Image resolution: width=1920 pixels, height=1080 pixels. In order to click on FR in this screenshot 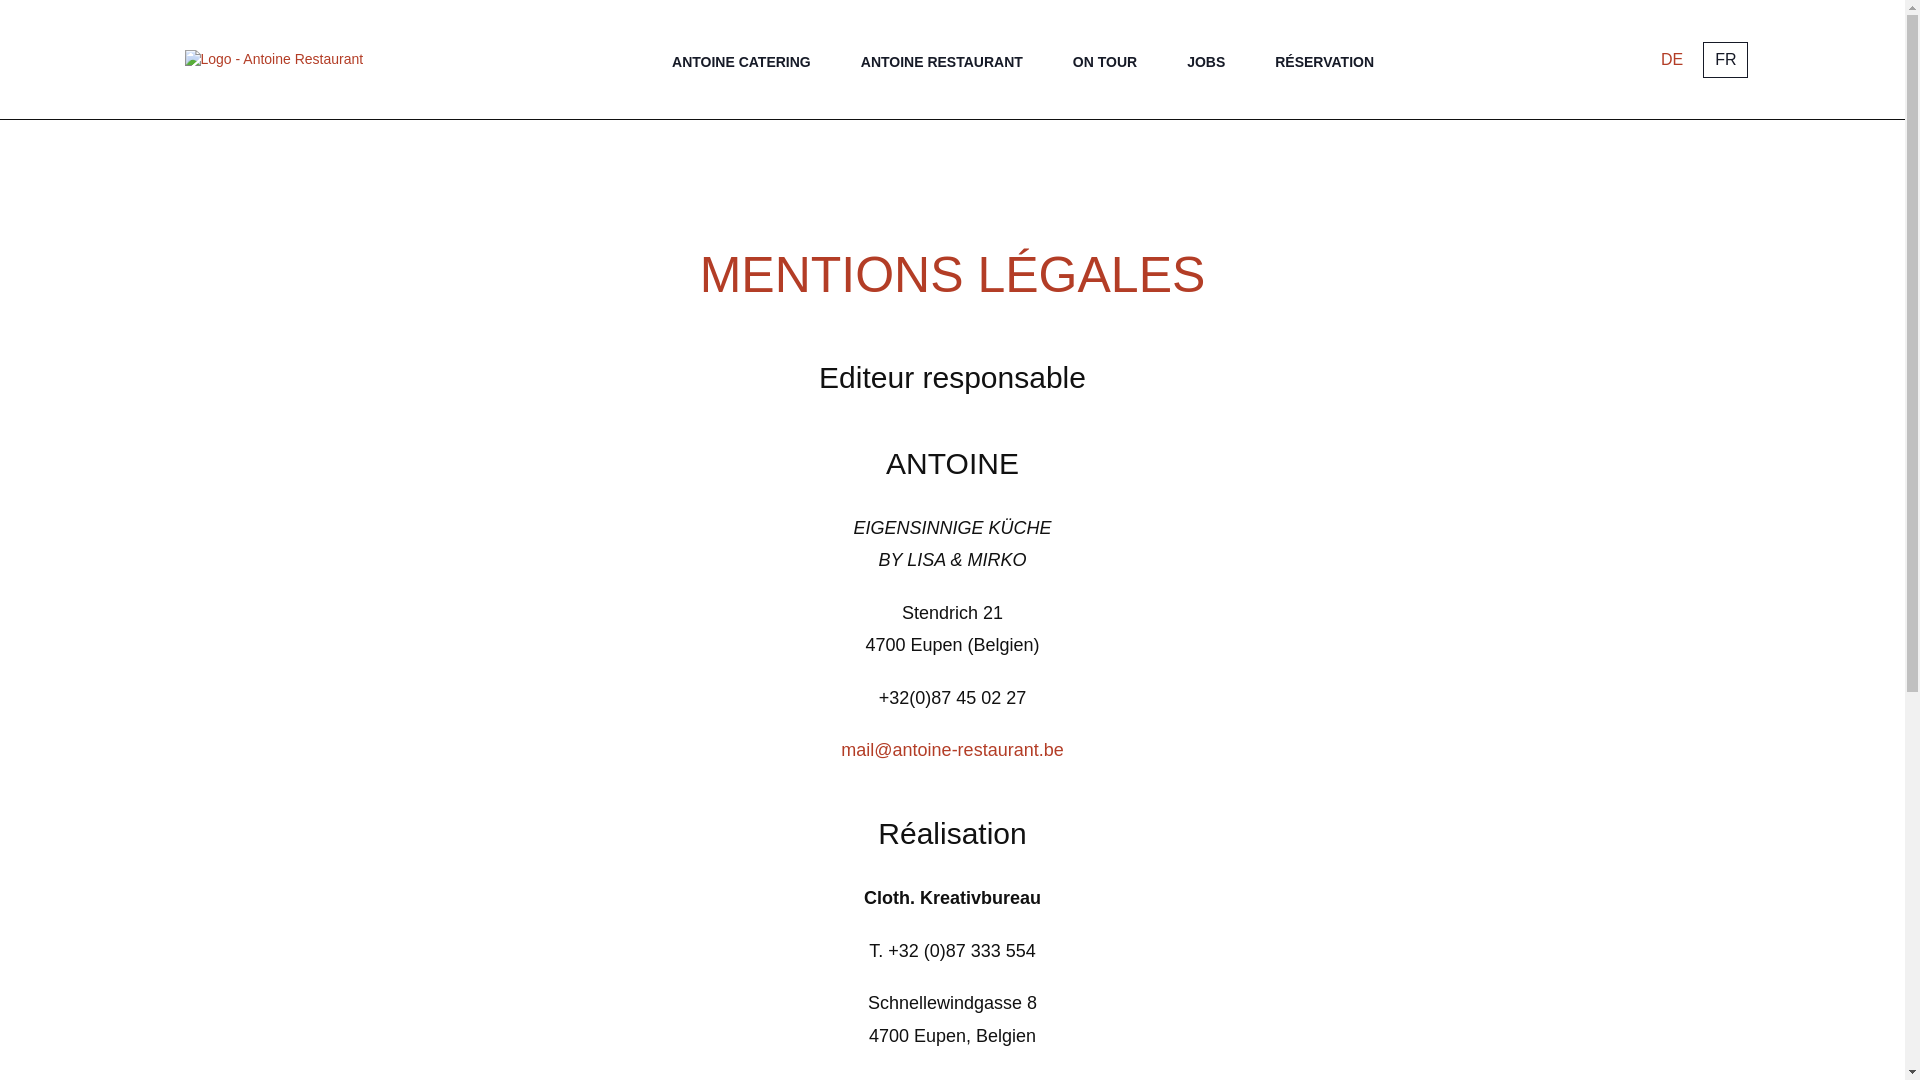, I will do `click(1726, 60)`.